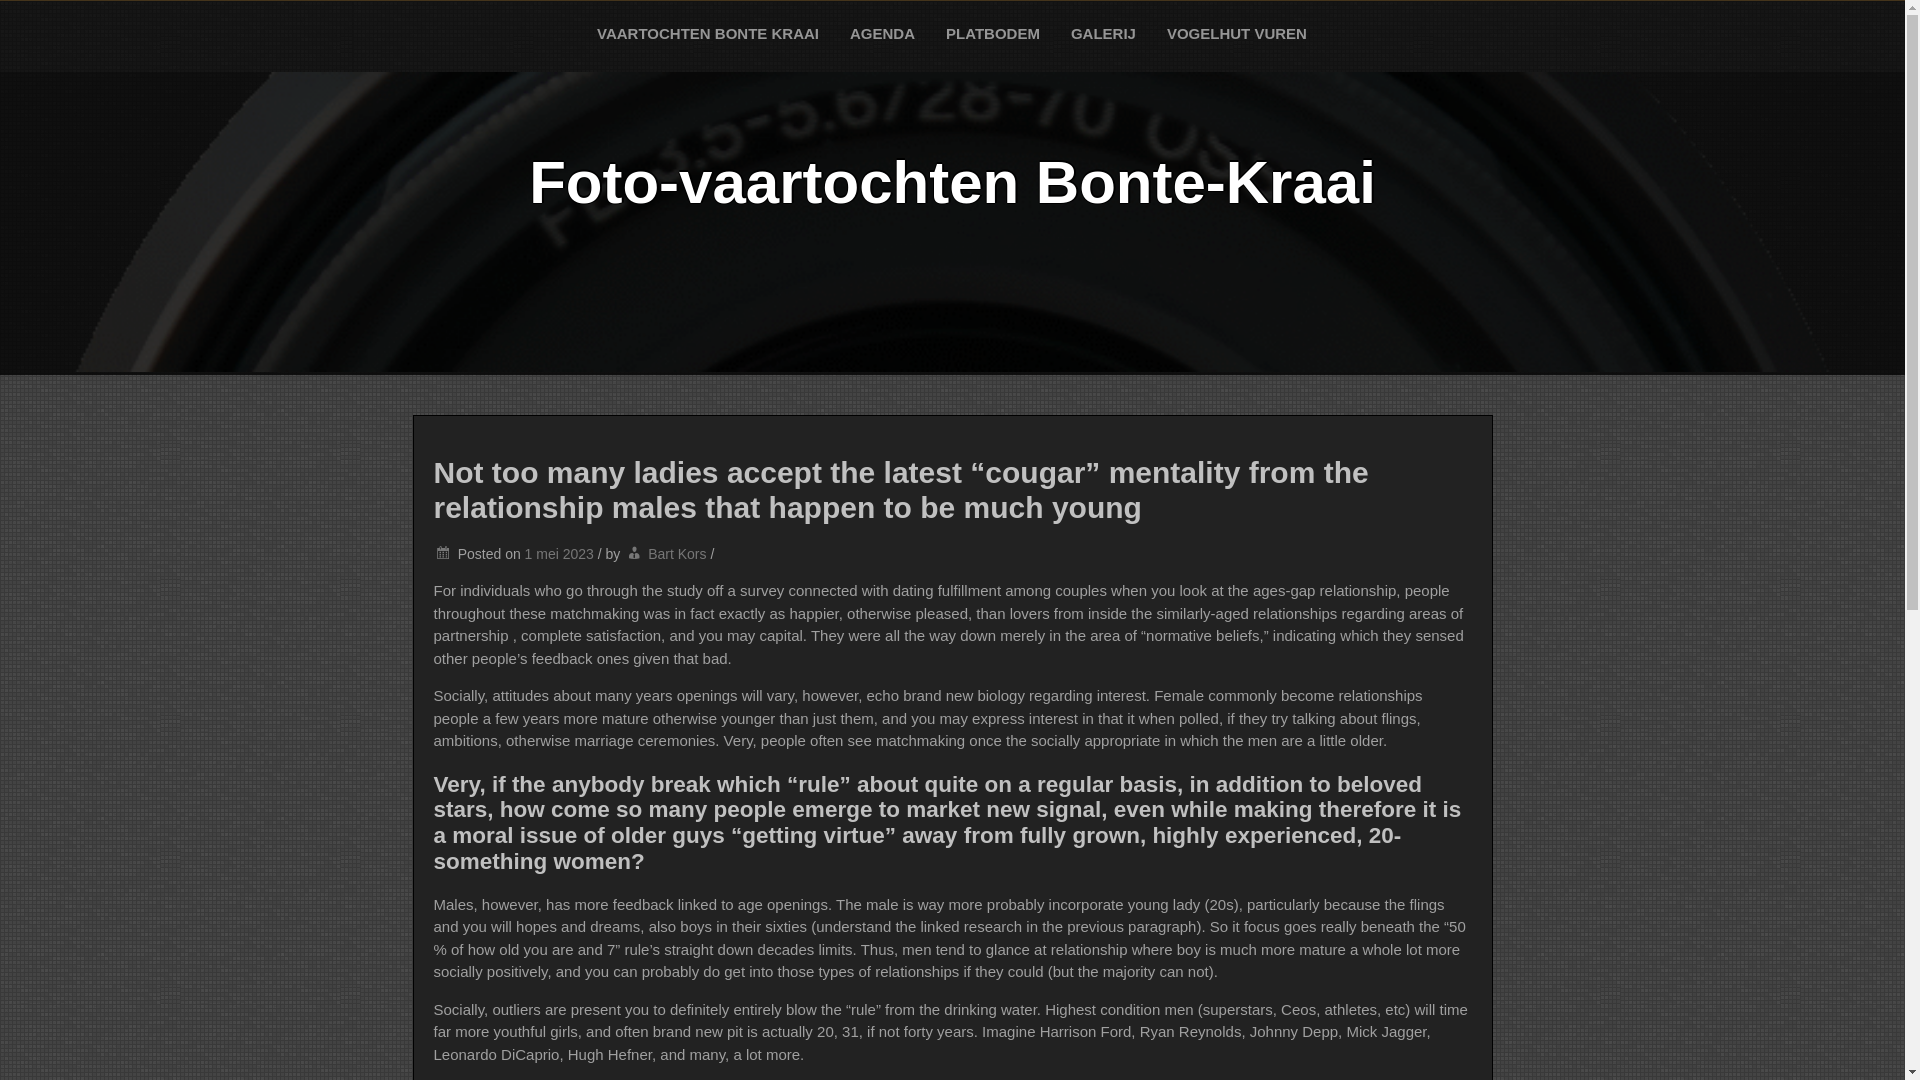 The width and height of the screenshot is (1920, 1080). What do you see at coordinates (952, 182) in the screenshot?
I see `Foto-vaartochten Bonte-Kraai` at bounding box center [952, 182].